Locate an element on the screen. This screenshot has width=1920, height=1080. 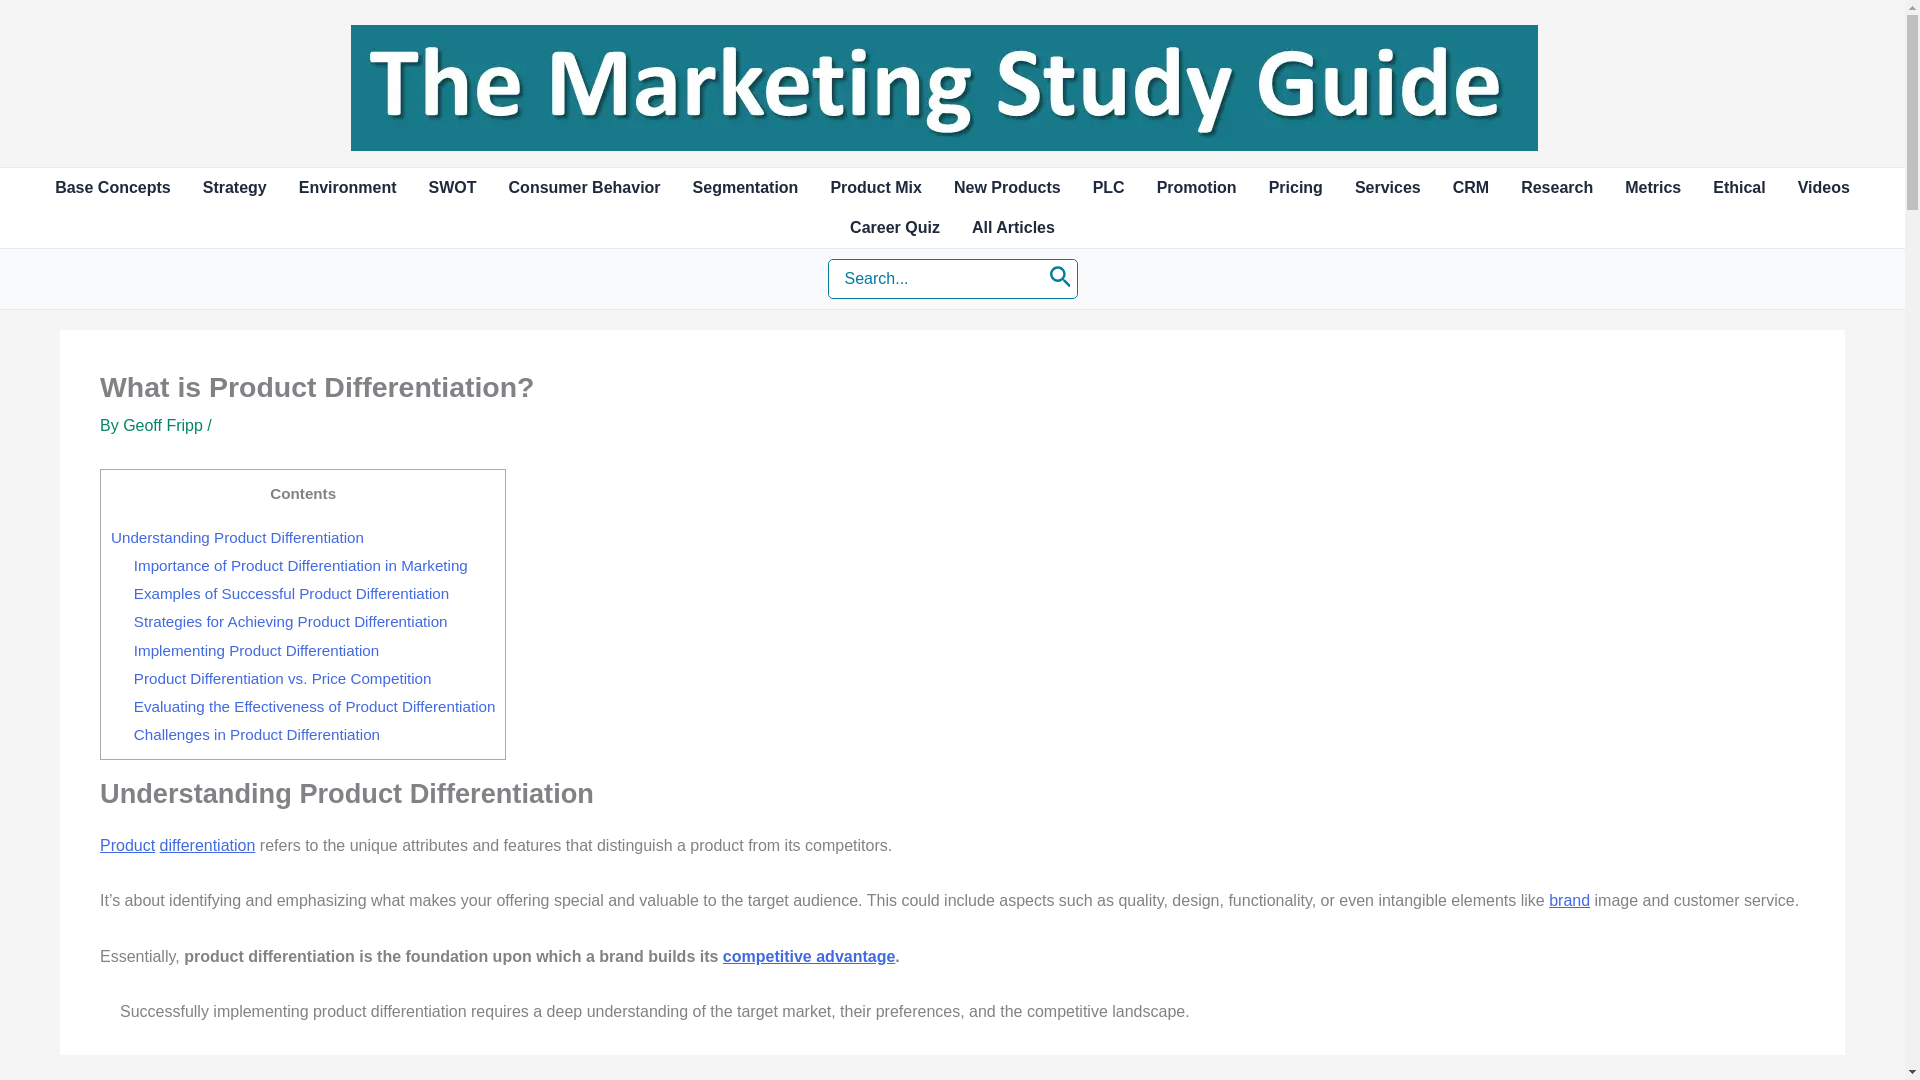
Research is located at coordinates (1556, 188).